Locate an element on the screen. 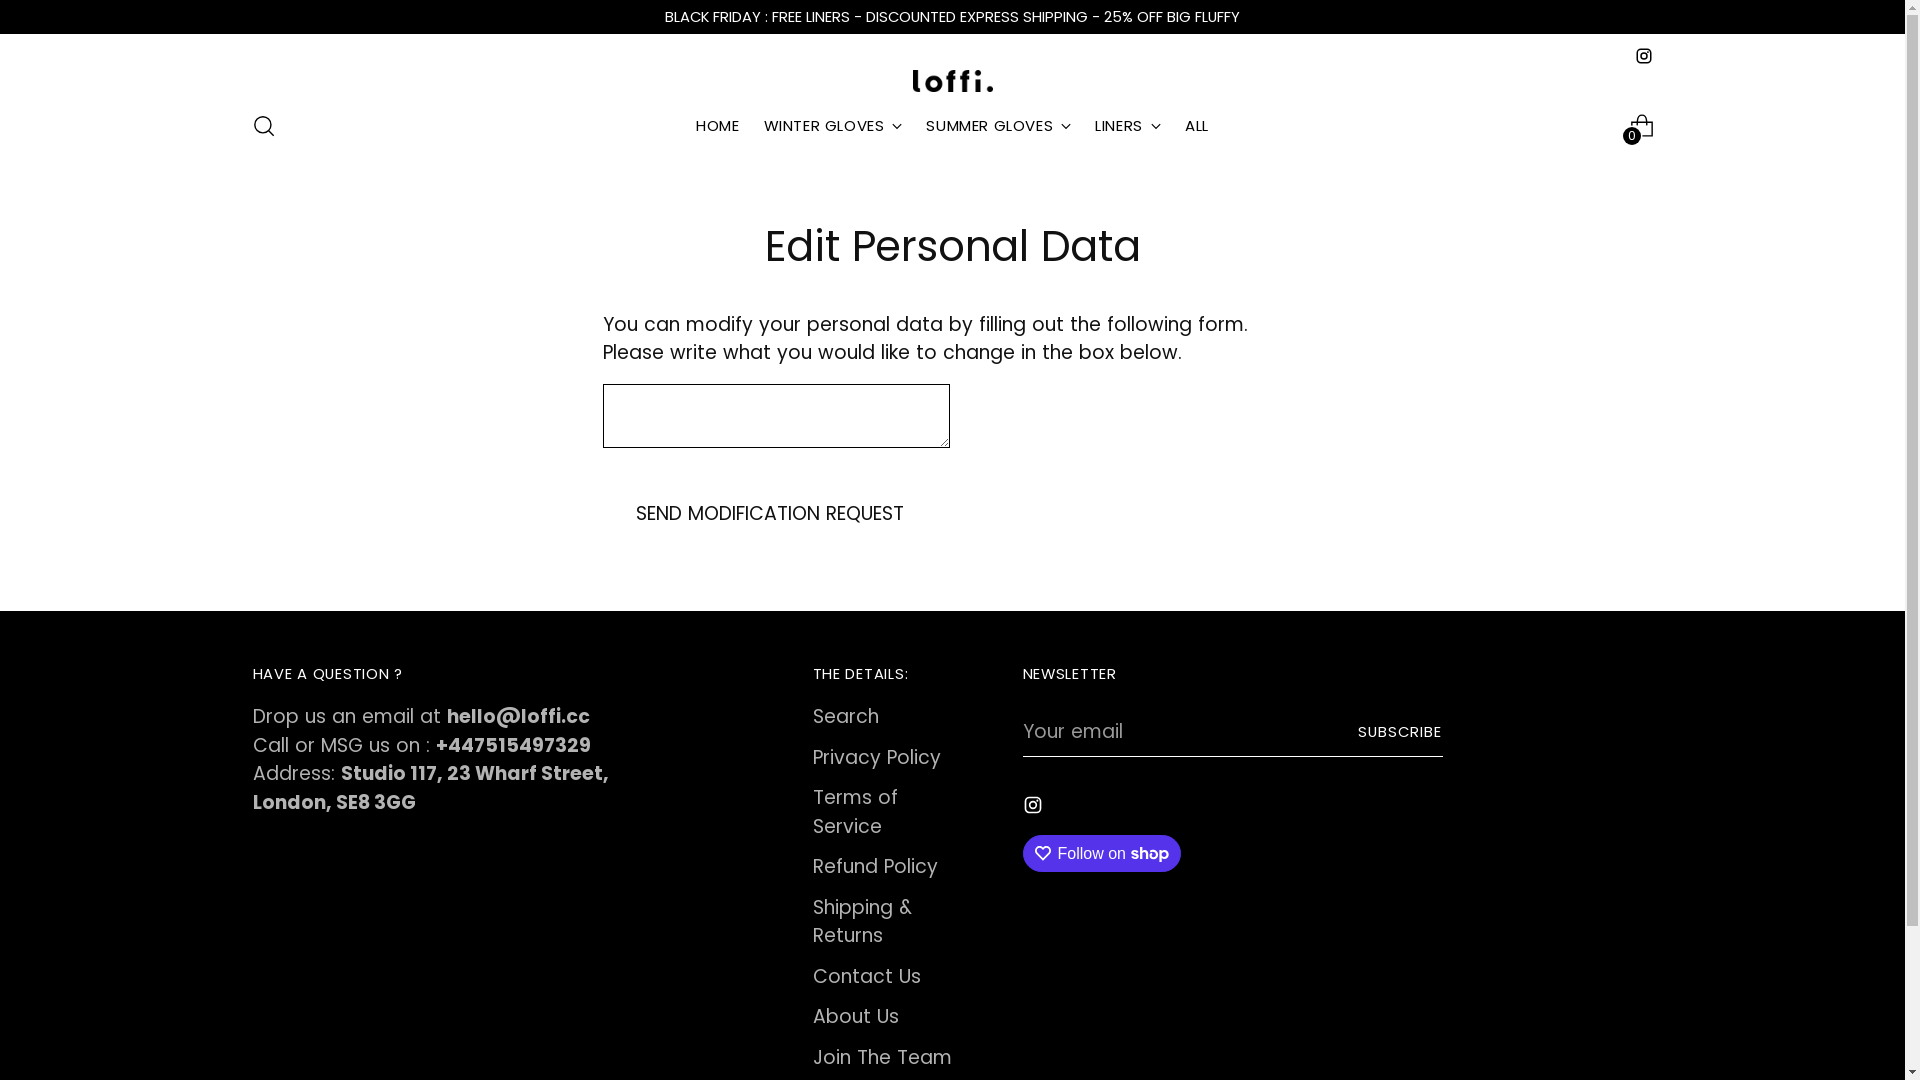  Search is located at coordinates (845, 716).